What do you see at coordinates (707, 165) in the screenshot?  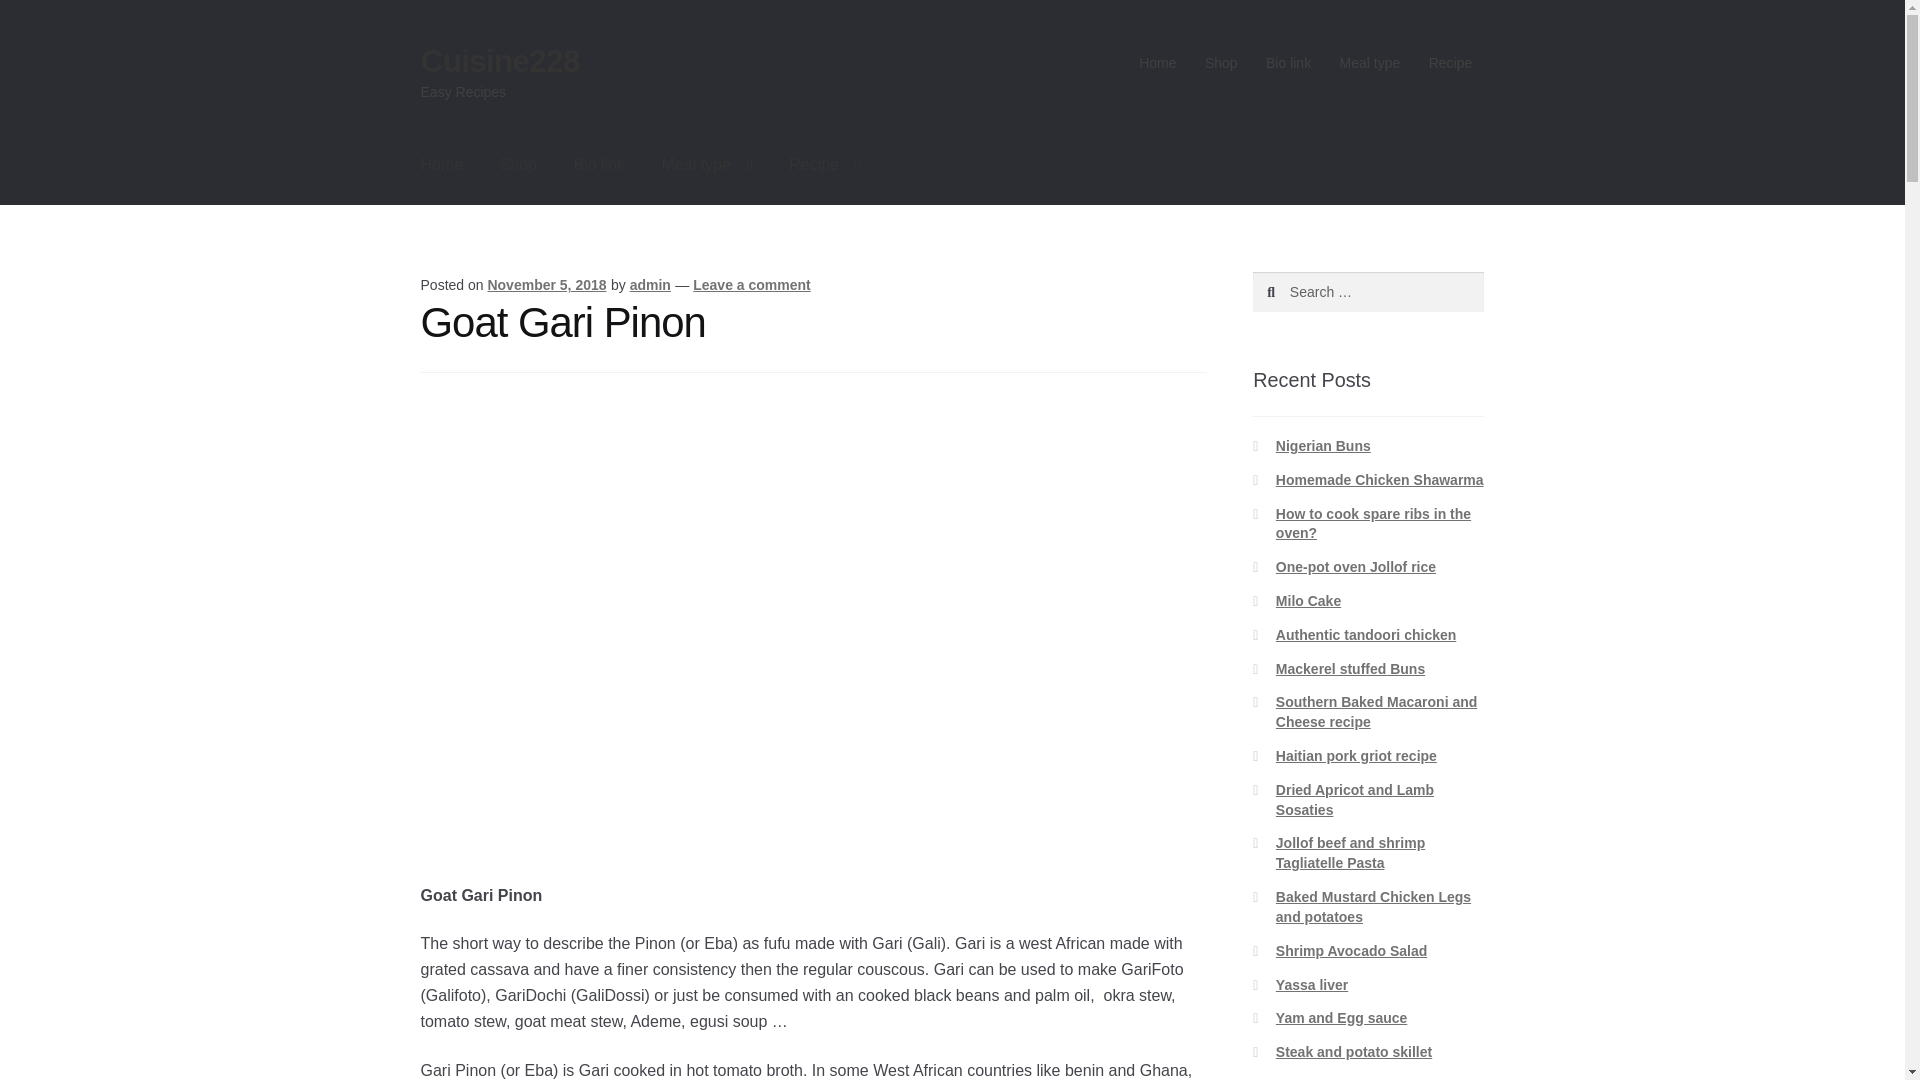 I see `Meal type` at bounding box center [707, 165].